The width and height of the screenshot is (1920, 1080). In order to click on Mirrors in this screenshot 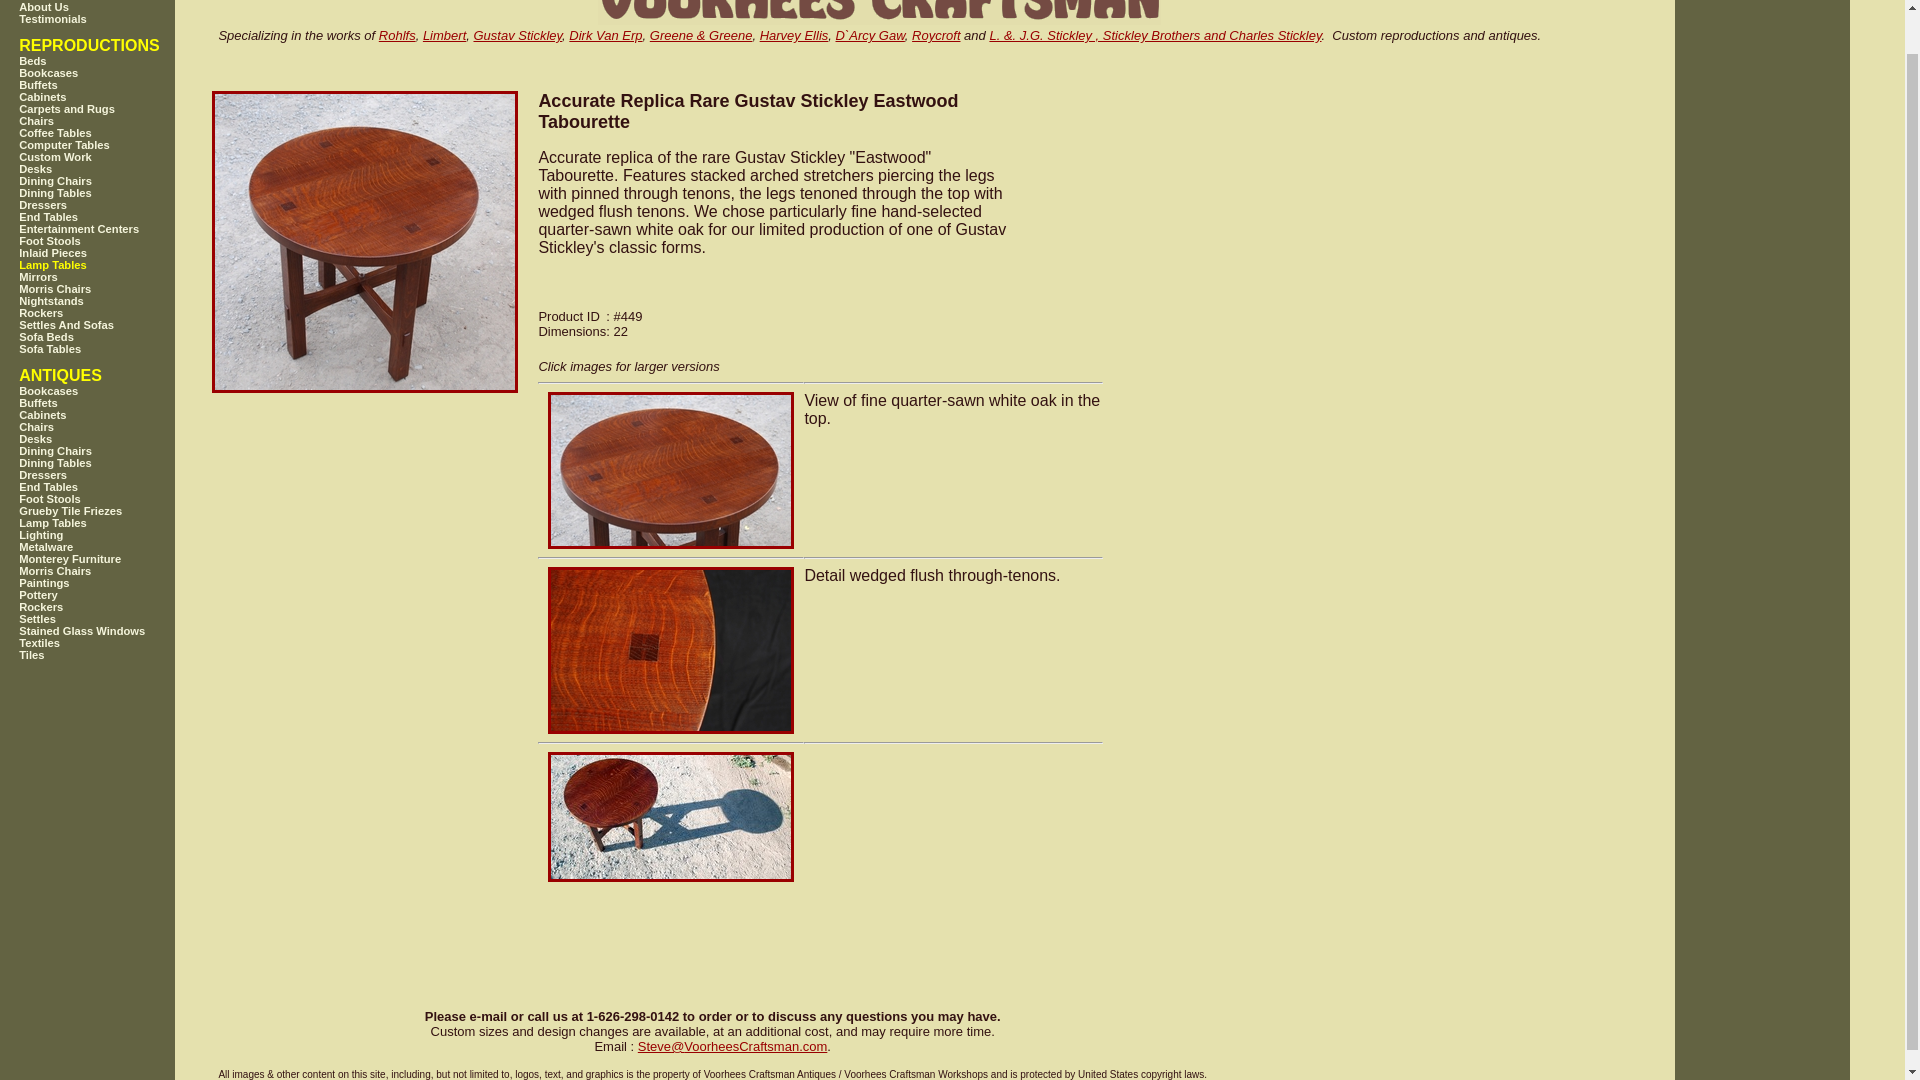, I will do `click(109, 276)`.